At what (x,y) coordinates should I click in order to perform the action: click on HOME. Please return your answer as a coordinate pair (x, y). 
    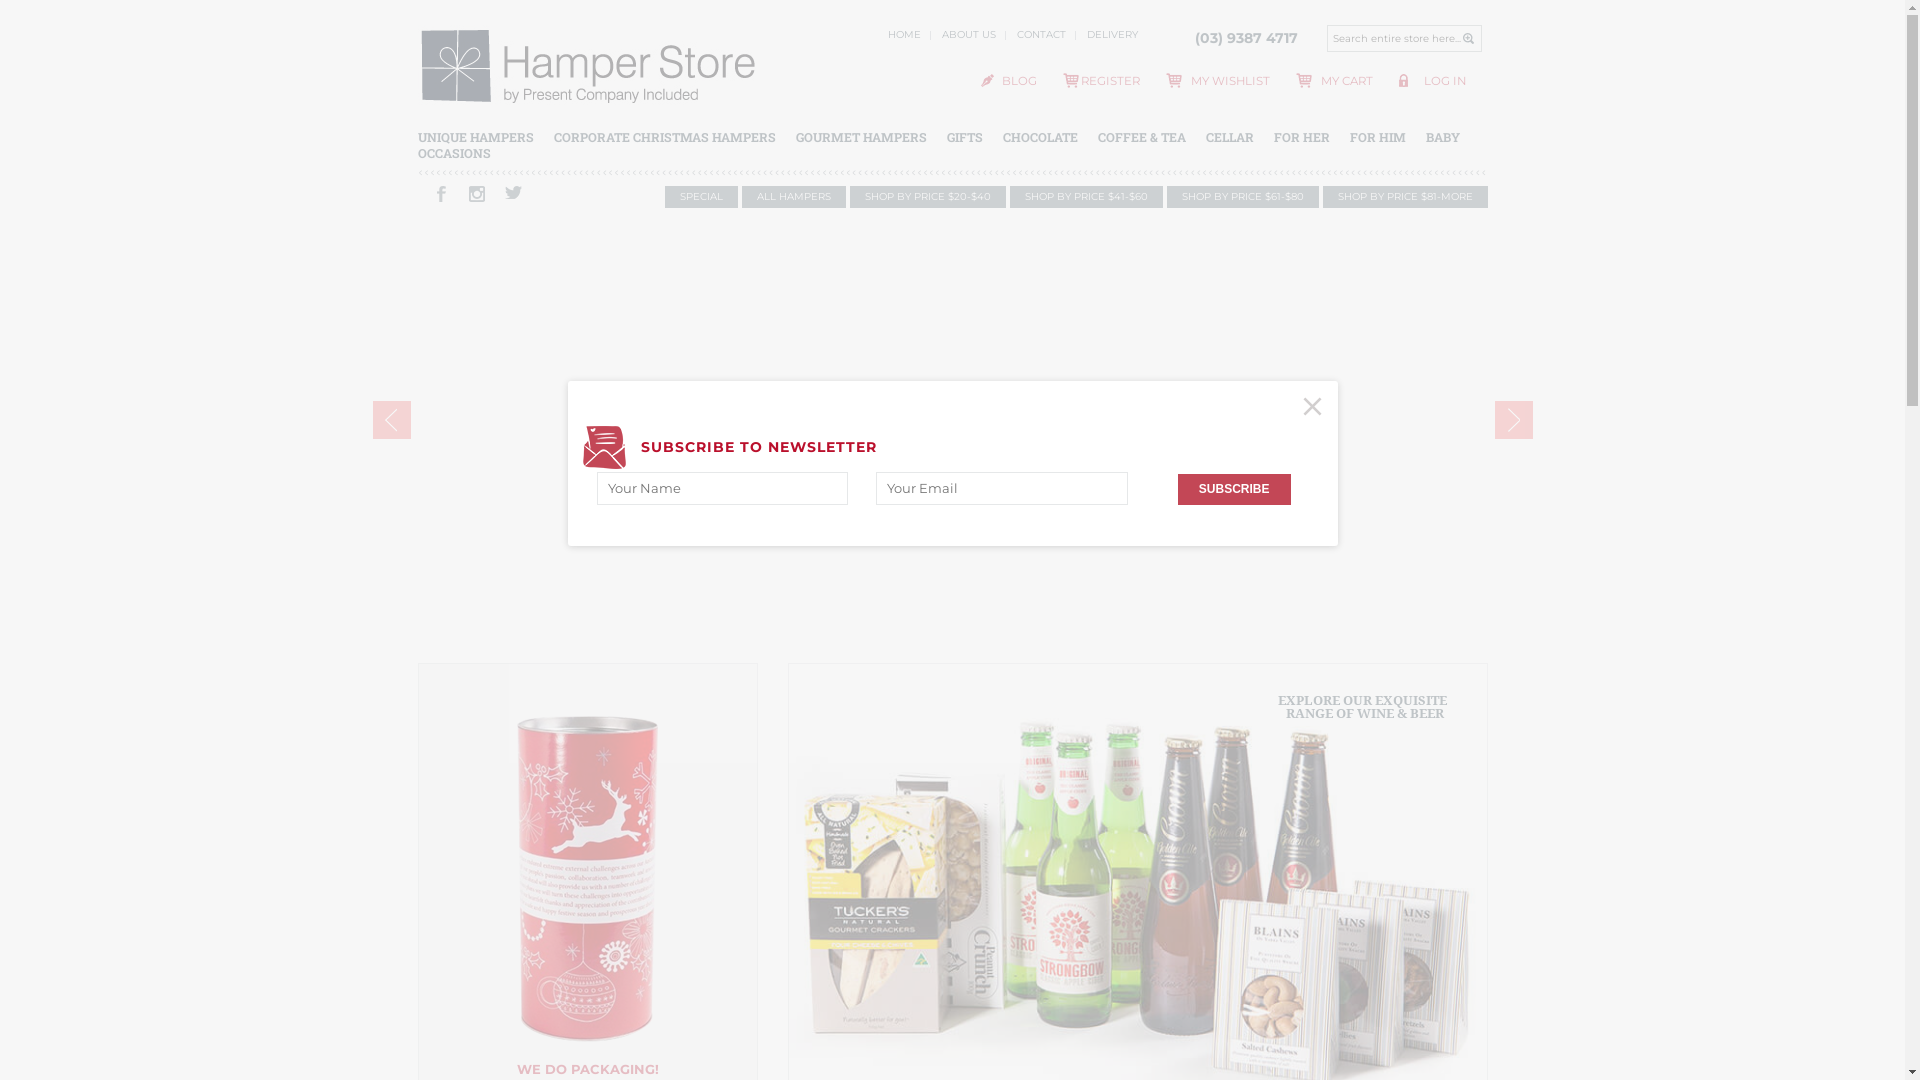
    Looking at the image, I should click on (904, 34).